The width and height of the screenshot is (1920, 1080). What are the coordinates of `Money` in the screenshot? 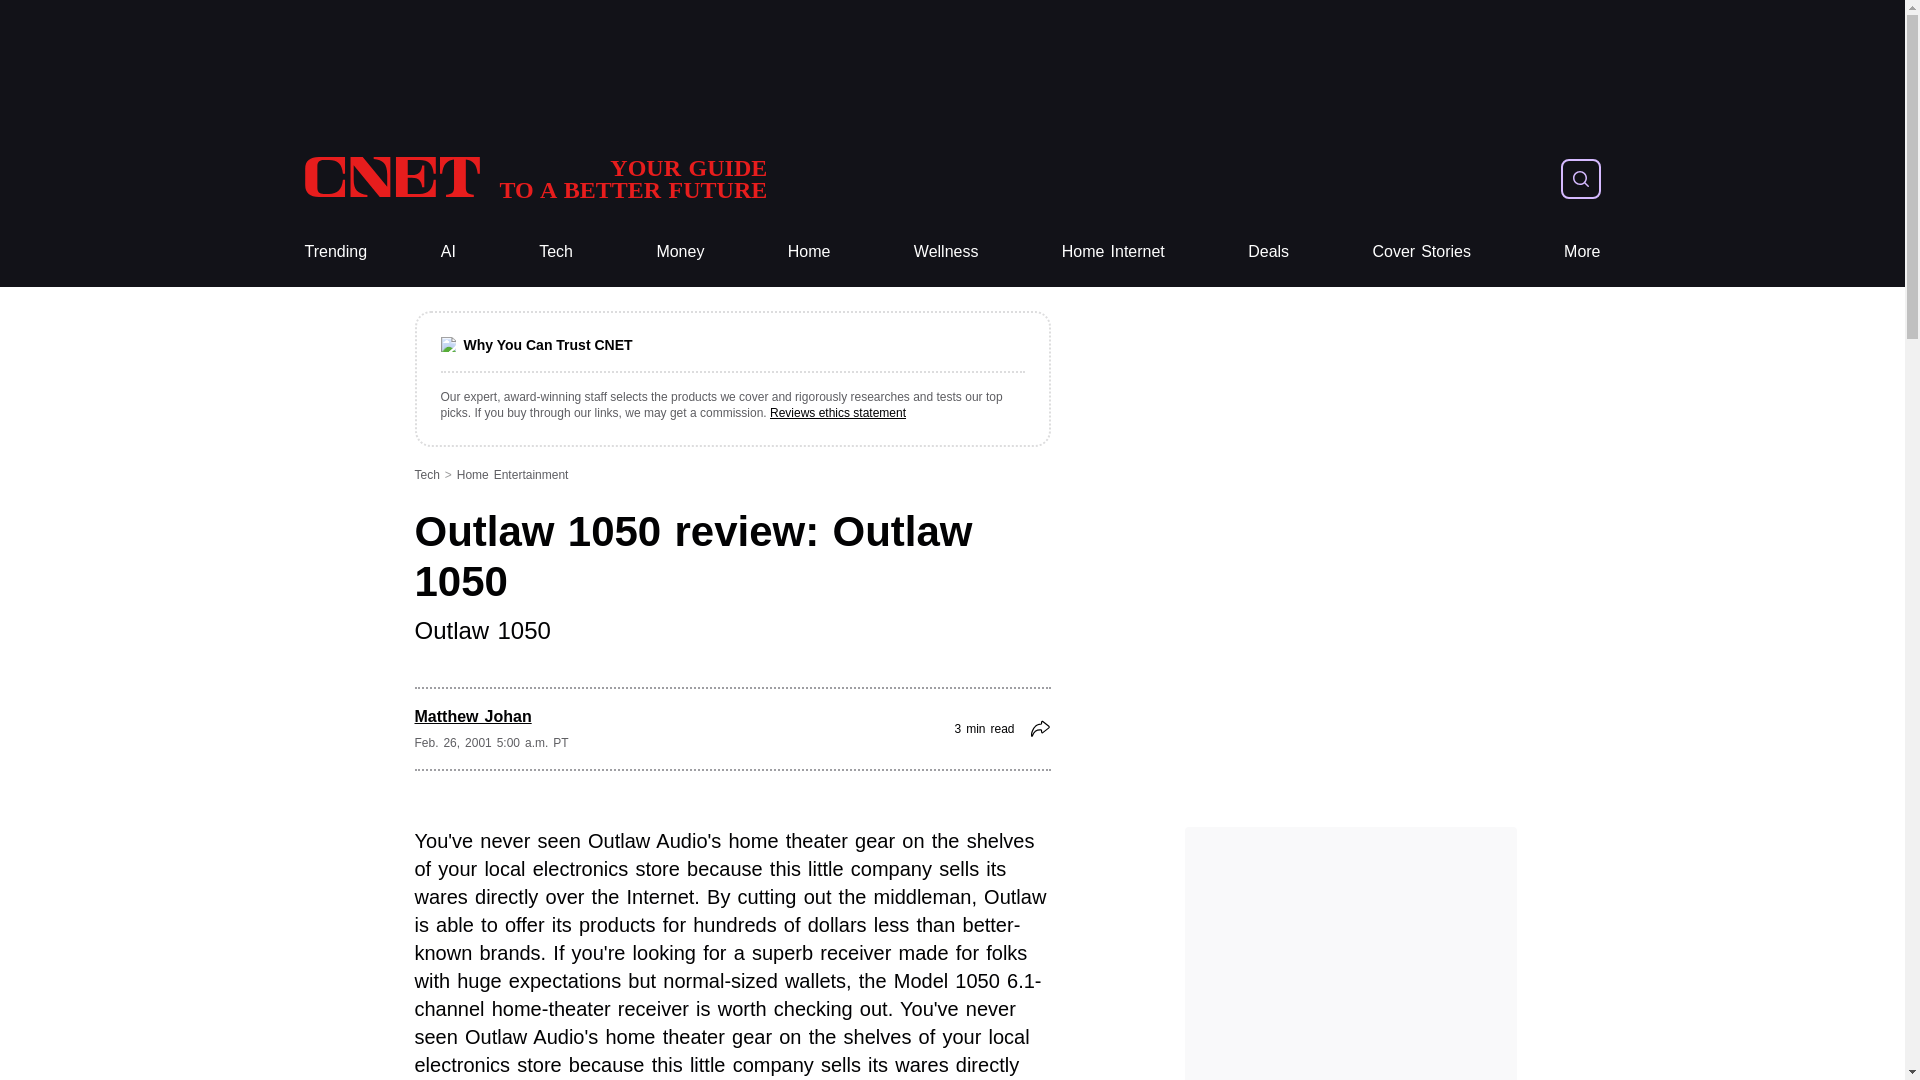 It's located at (680, 252).